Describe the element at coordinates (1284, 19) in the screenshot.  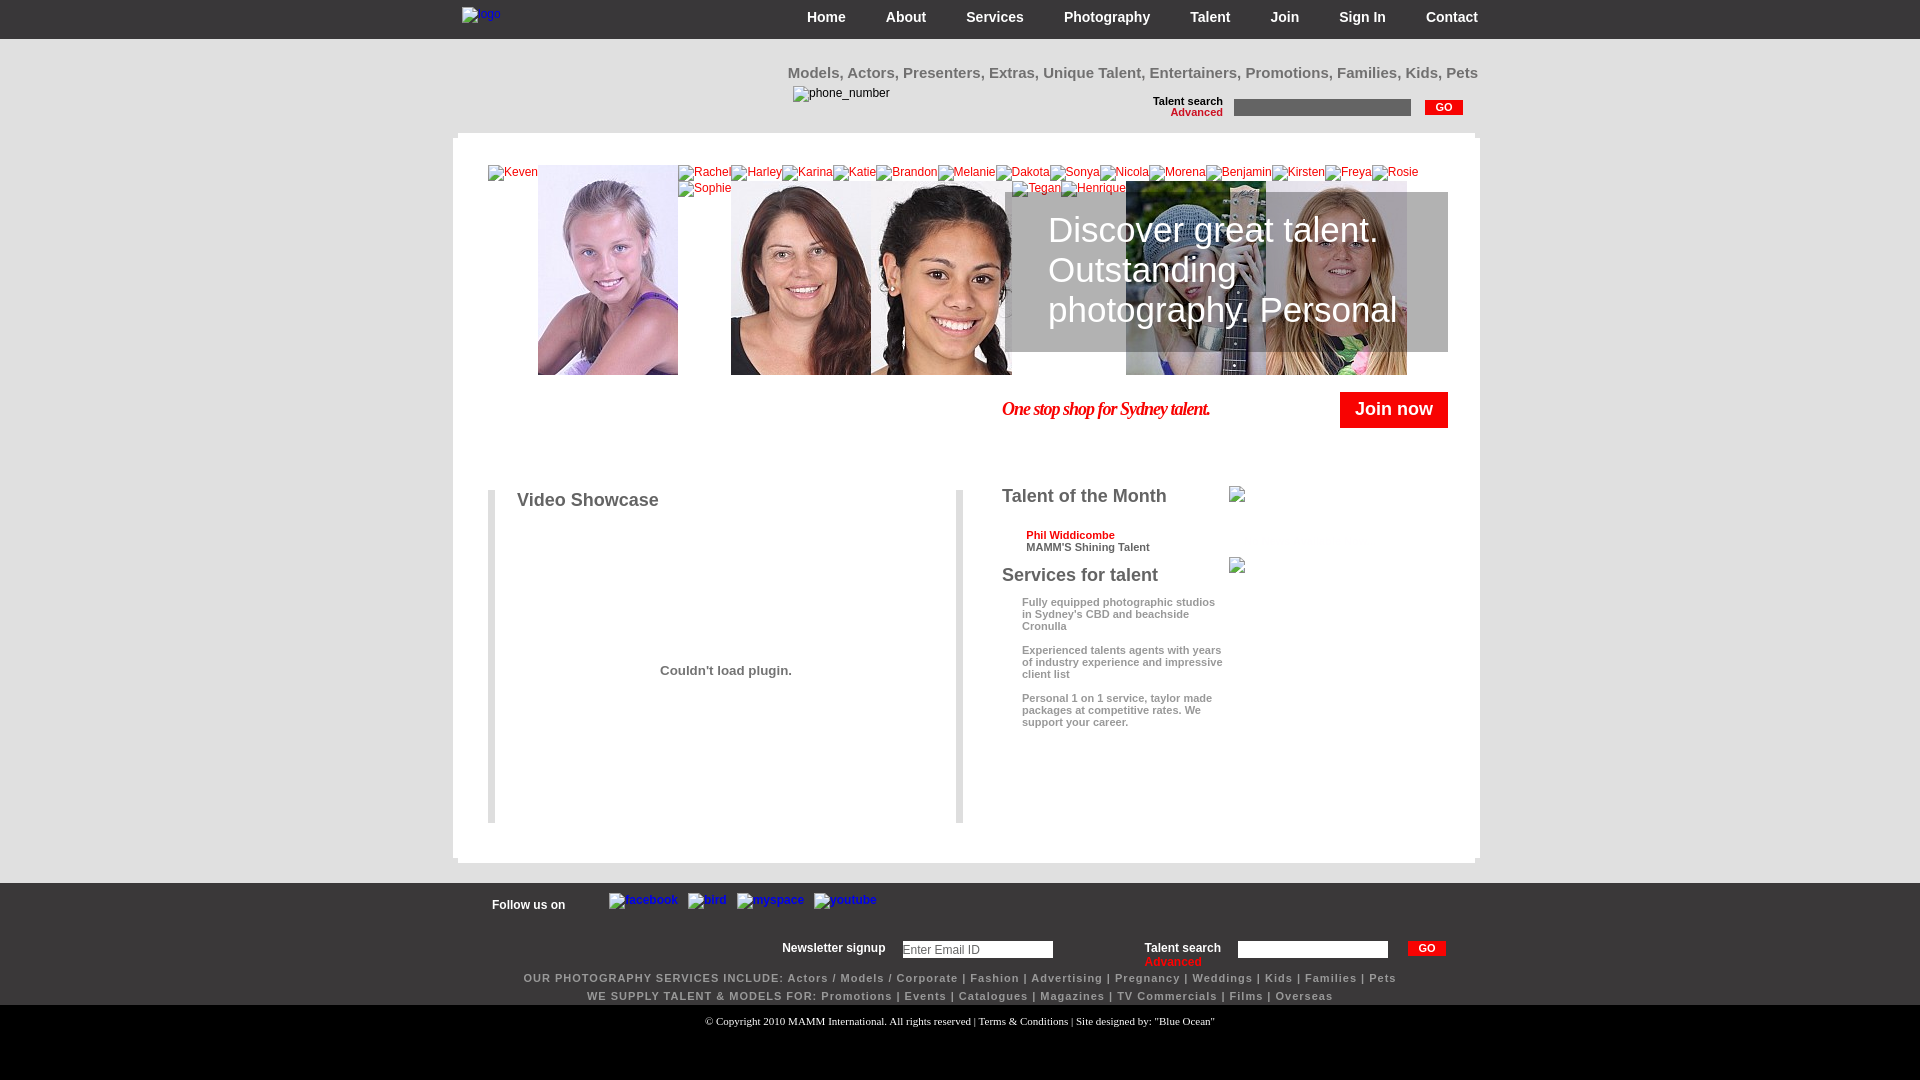
I see `Join` at that location.